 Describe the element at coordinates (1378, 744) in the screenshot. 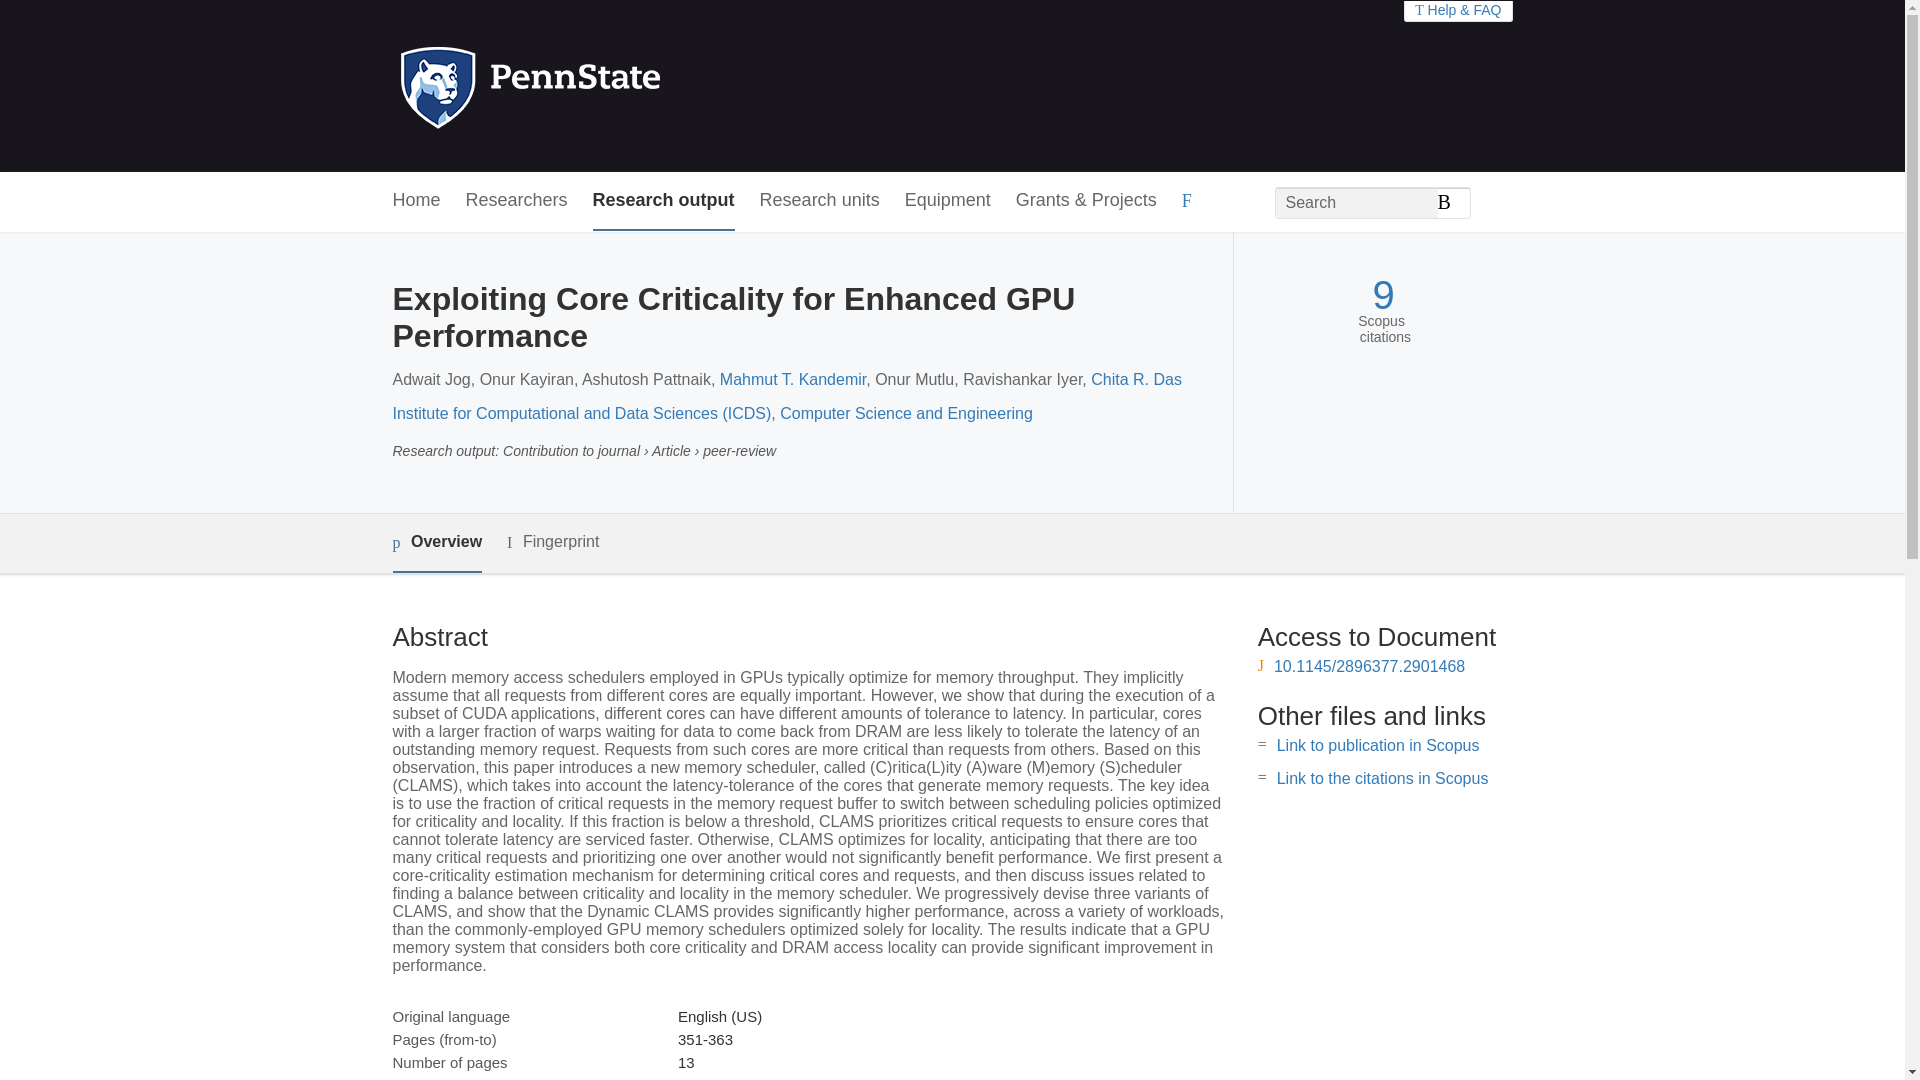

I see `Link to publication in Scopus` at that location.